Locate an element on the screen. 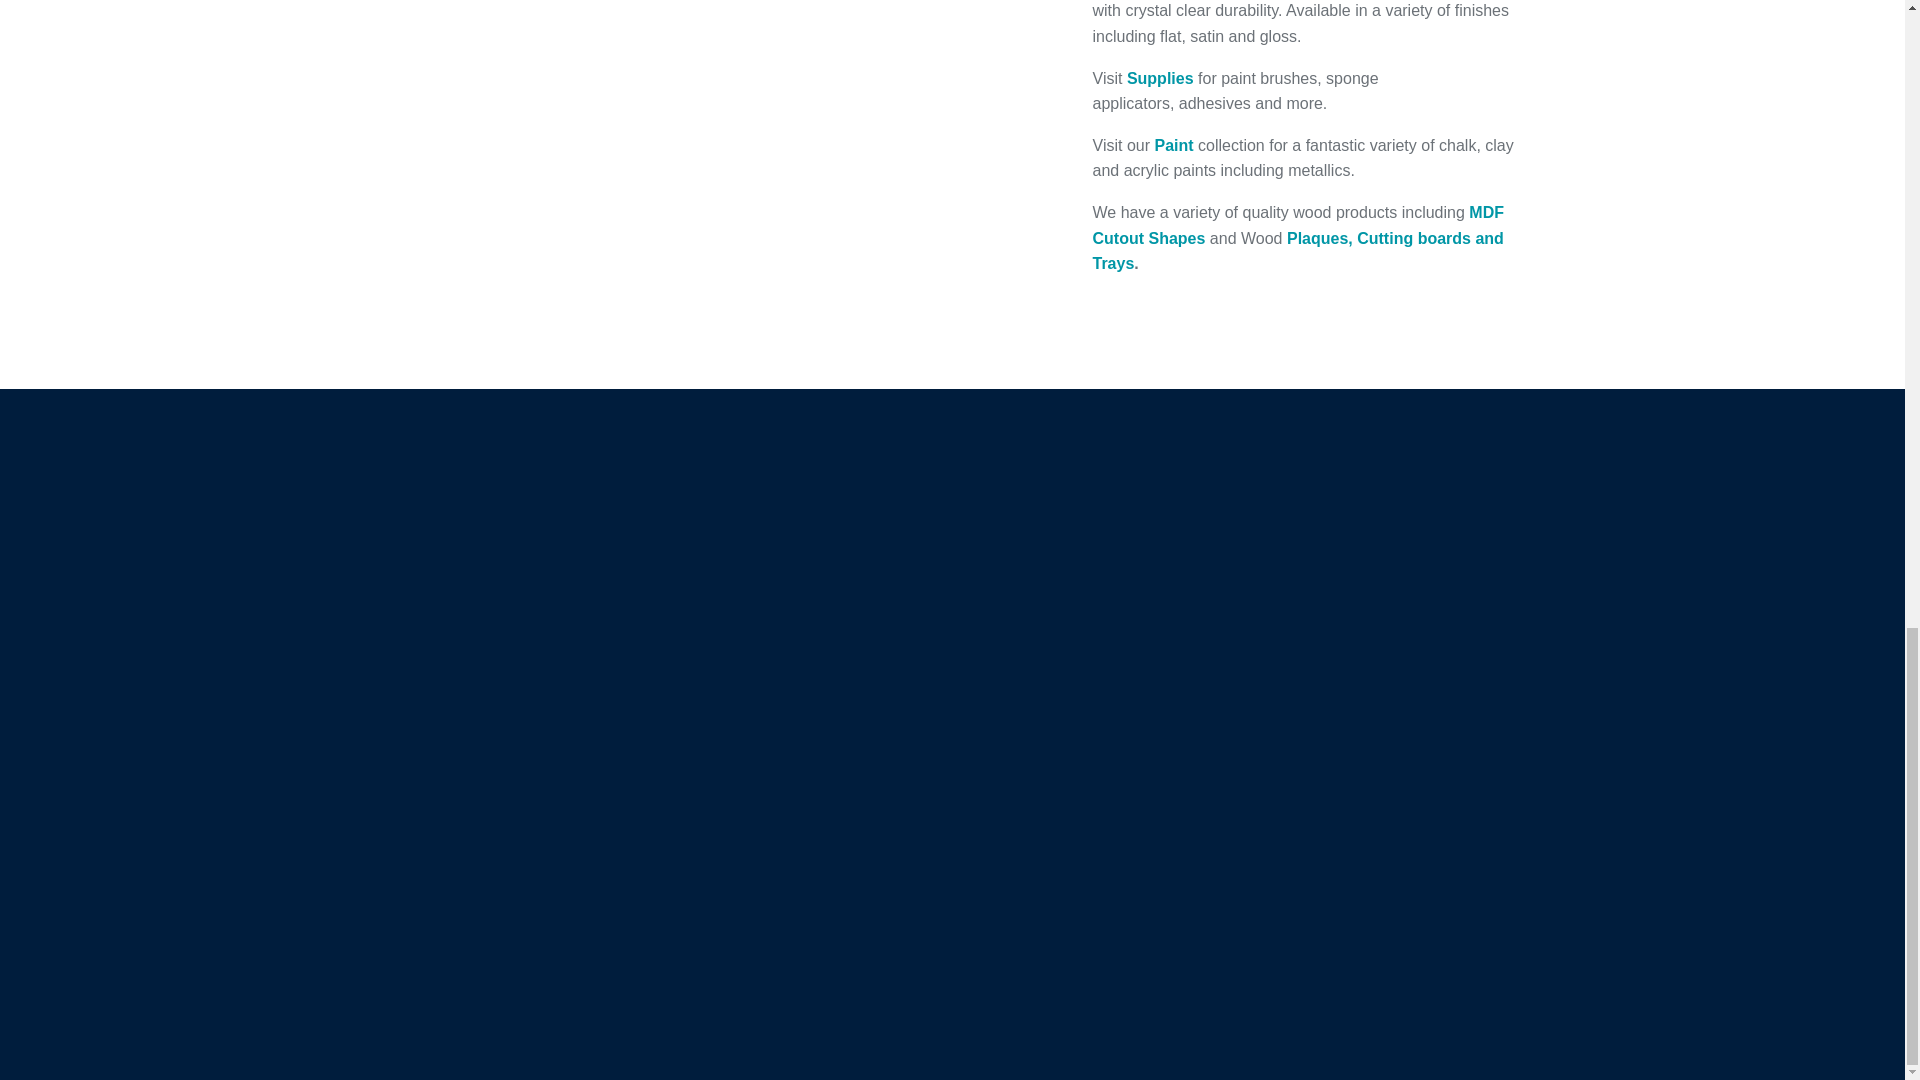 The image size is (1920, 1080). MDF Wood Cutout Shapes for DIY Crafts is located at coordinates (1298, 226).